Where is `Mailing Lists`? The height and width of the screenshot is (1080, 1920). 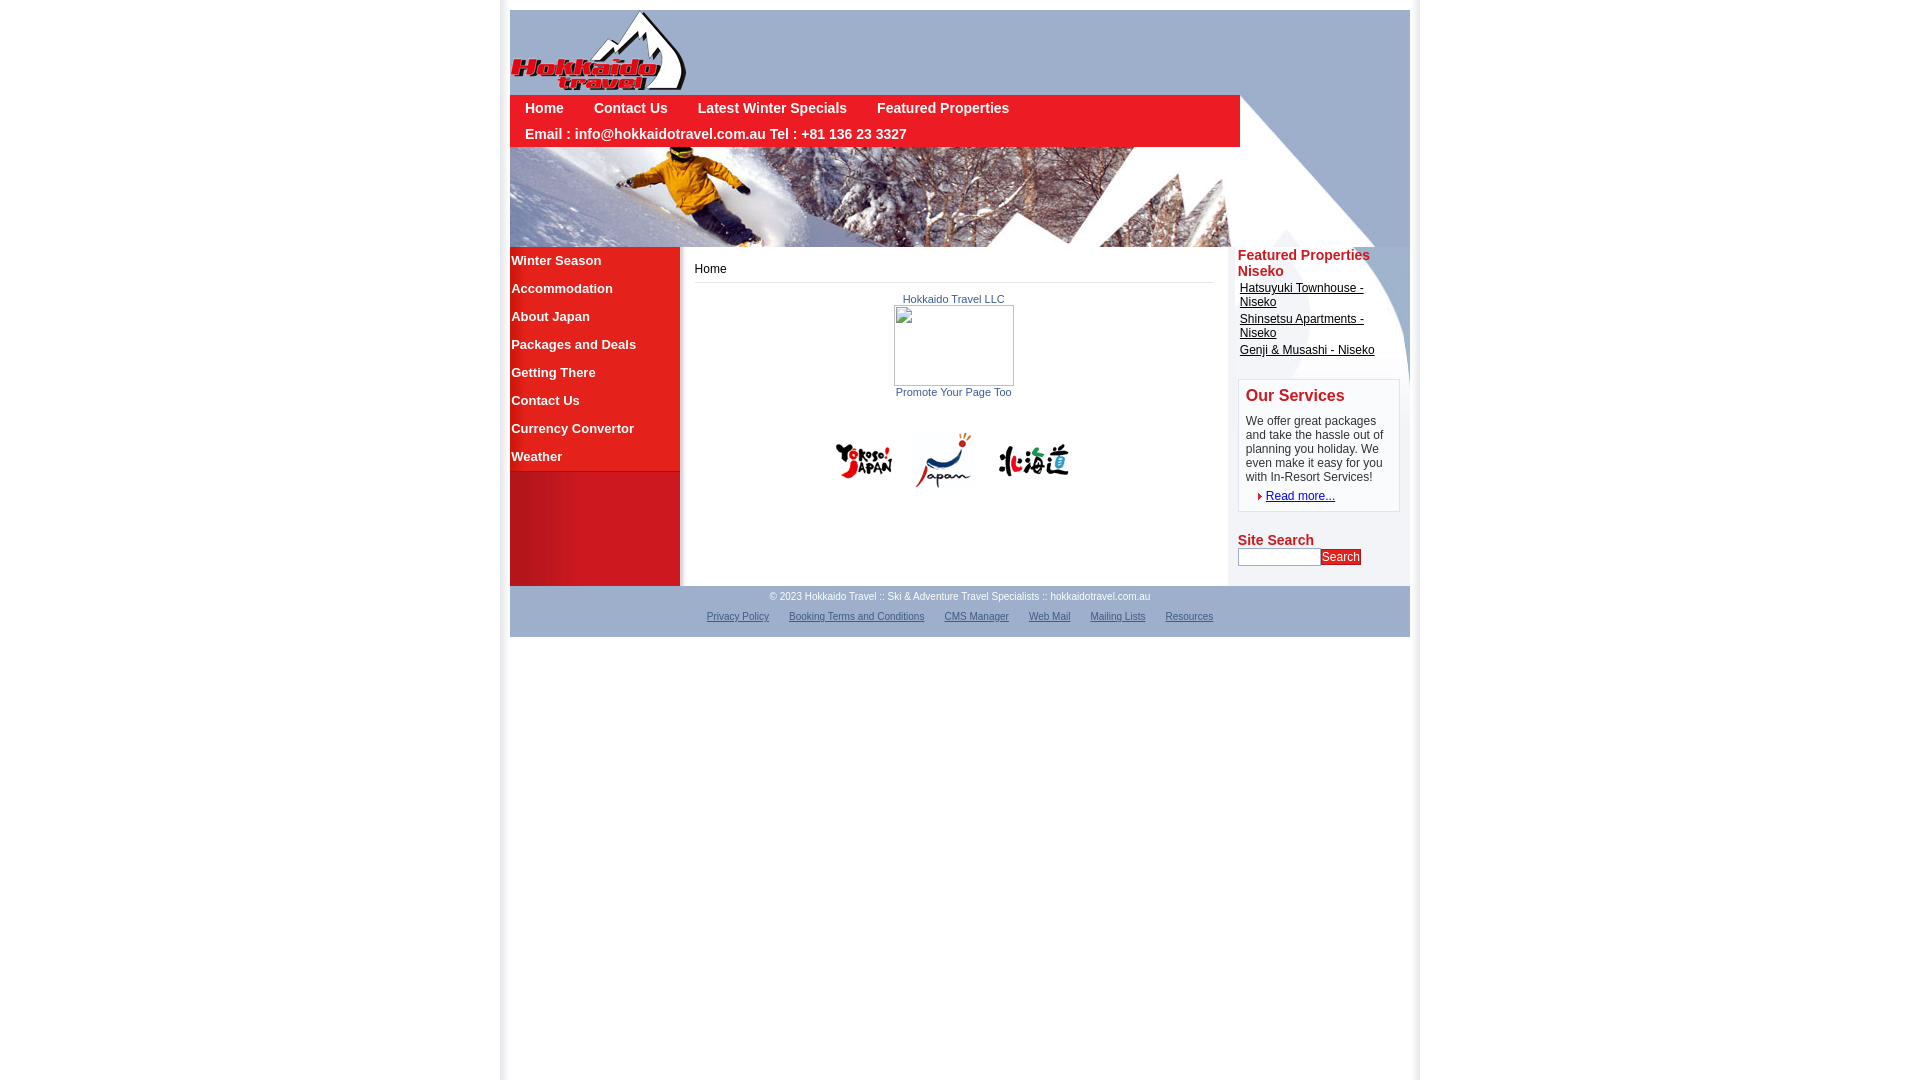
Mailing Lists is located at coordinates (1118, 616).